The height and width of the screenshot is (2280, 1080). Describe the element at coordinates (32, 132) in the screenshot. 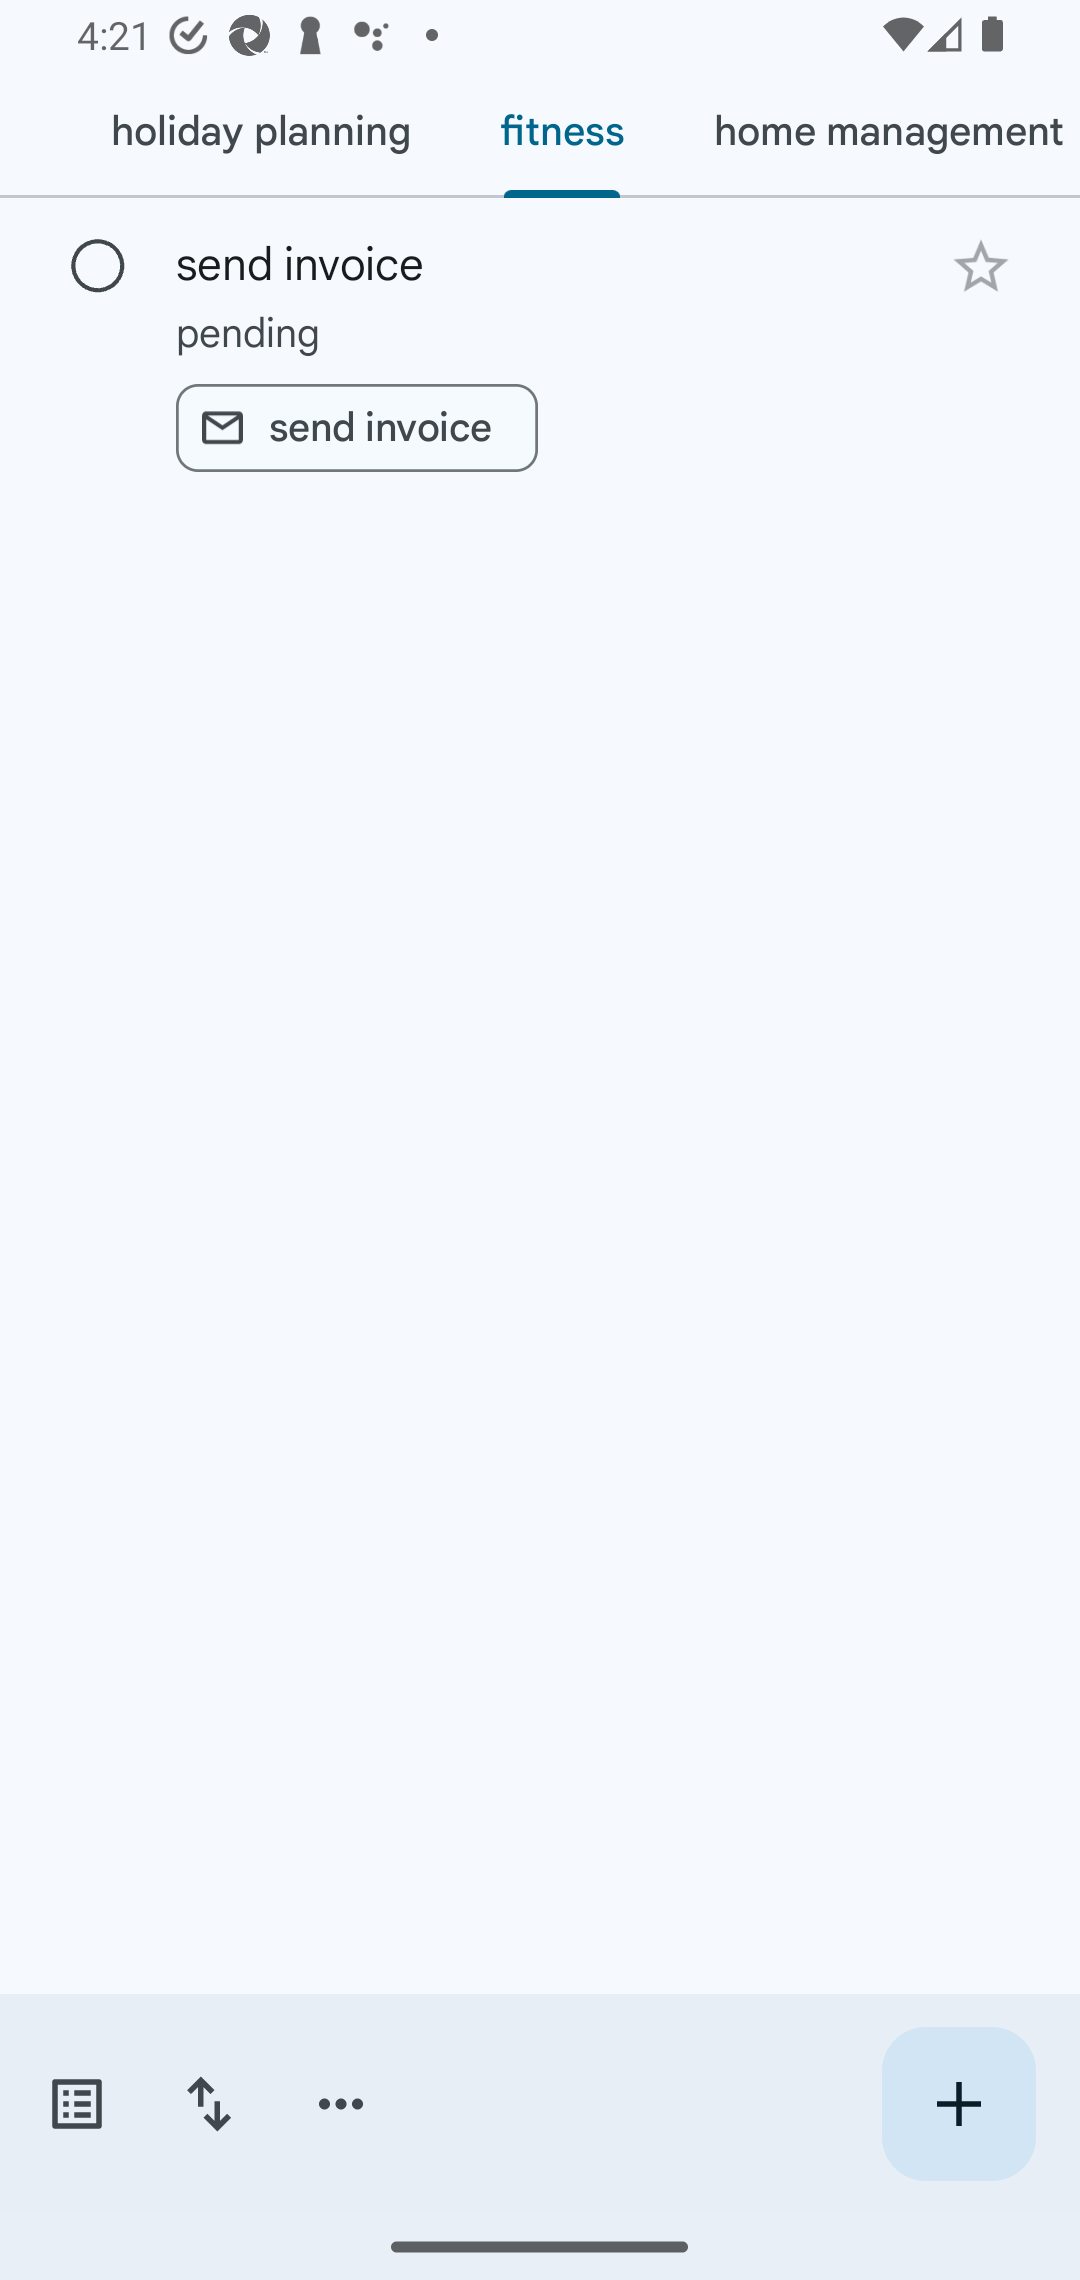

I see `reminders` at that location.